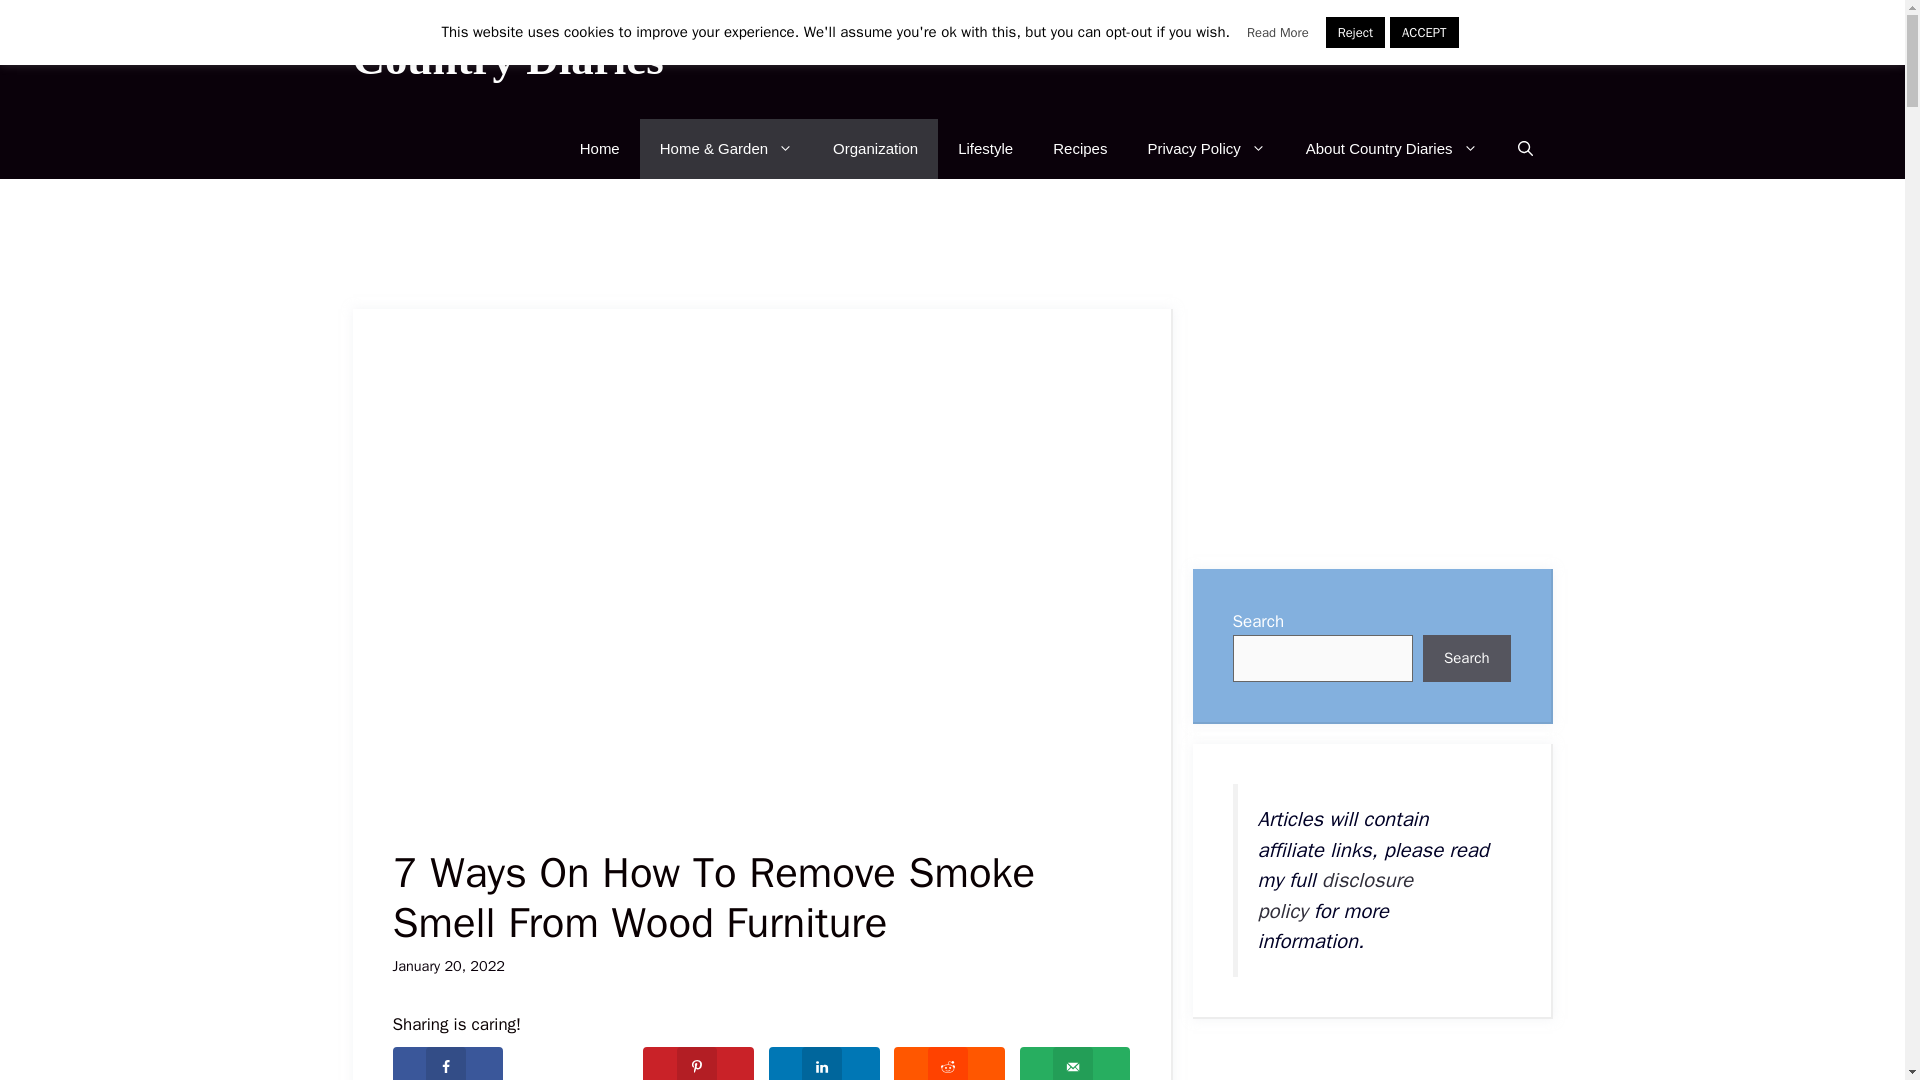  I want to click on Share on Reddit, so click(949, 1063).